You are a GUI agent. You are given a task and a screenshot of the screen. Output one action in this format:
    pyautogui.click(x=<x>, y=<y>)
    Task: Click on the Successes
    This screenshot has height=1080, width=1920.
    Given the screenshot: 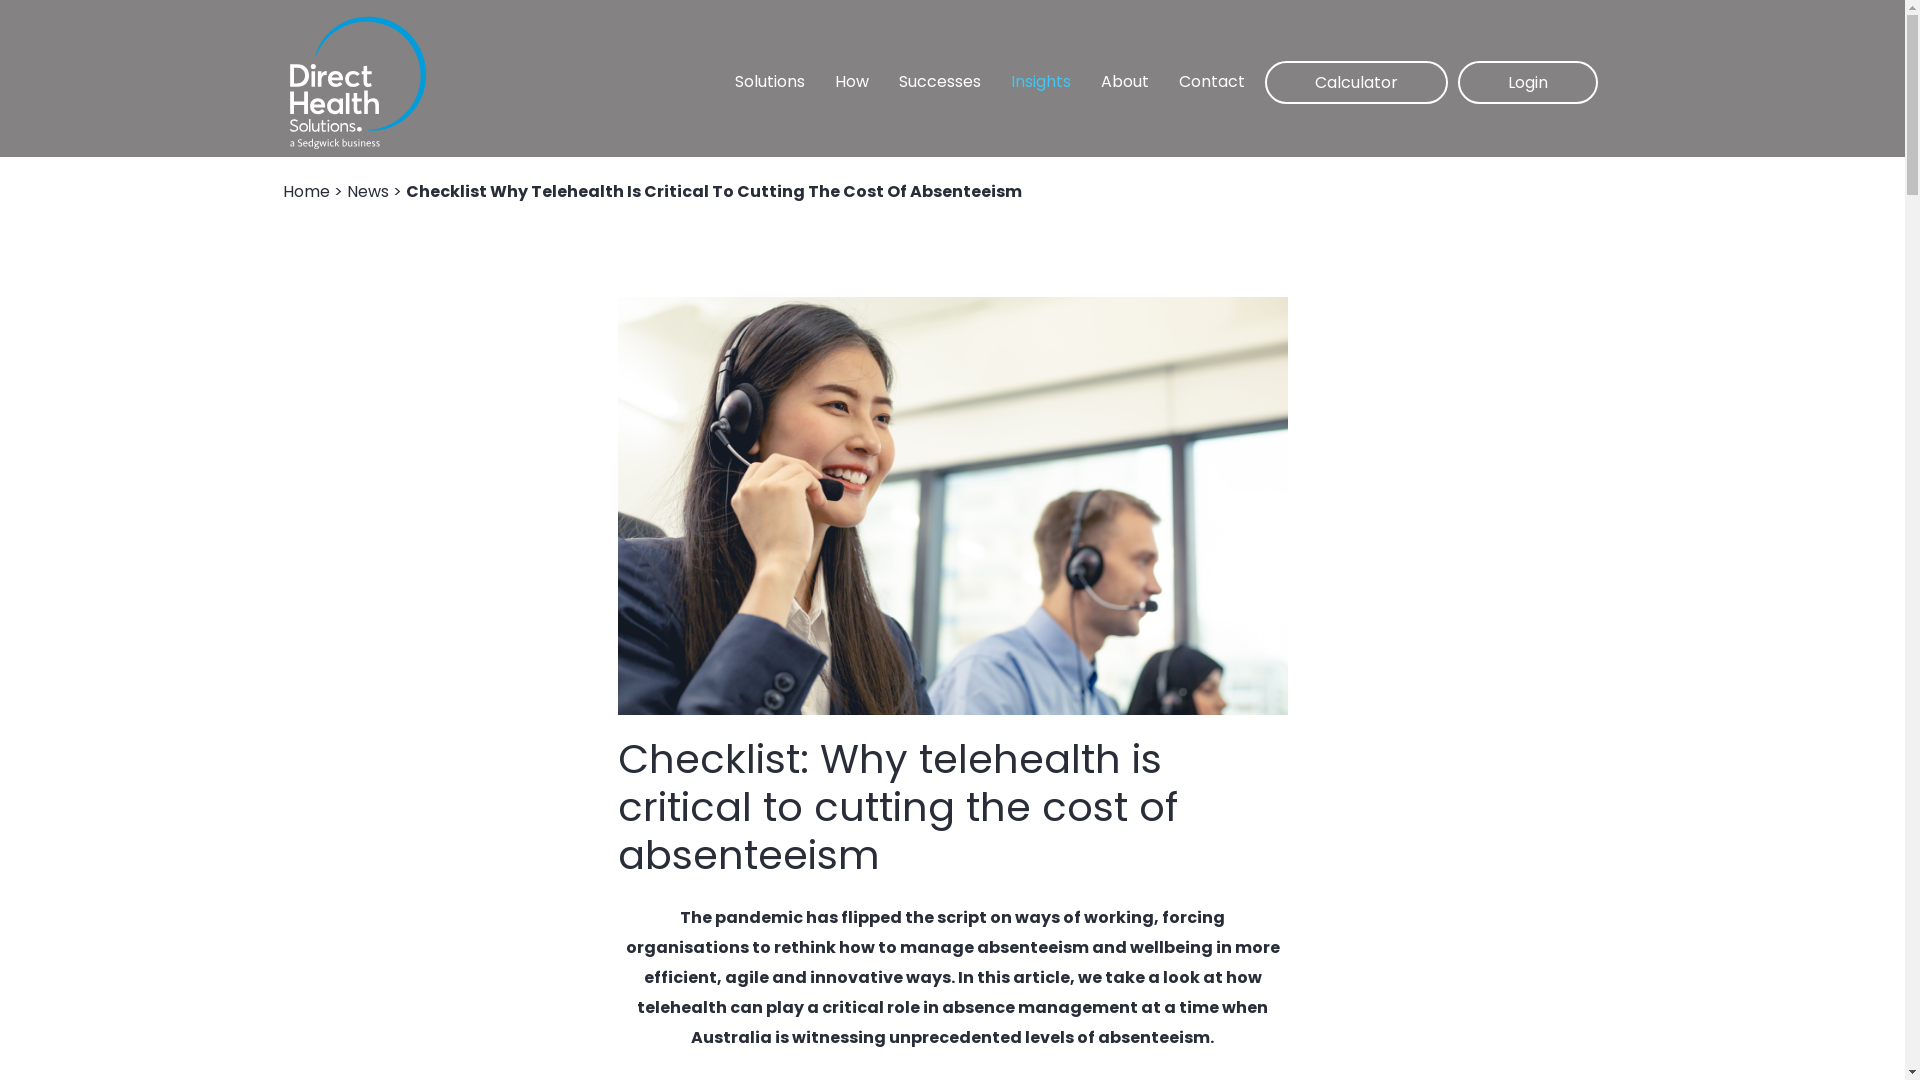 What is the action you would take?
    pyautogui.click(x=940, y=82)
    